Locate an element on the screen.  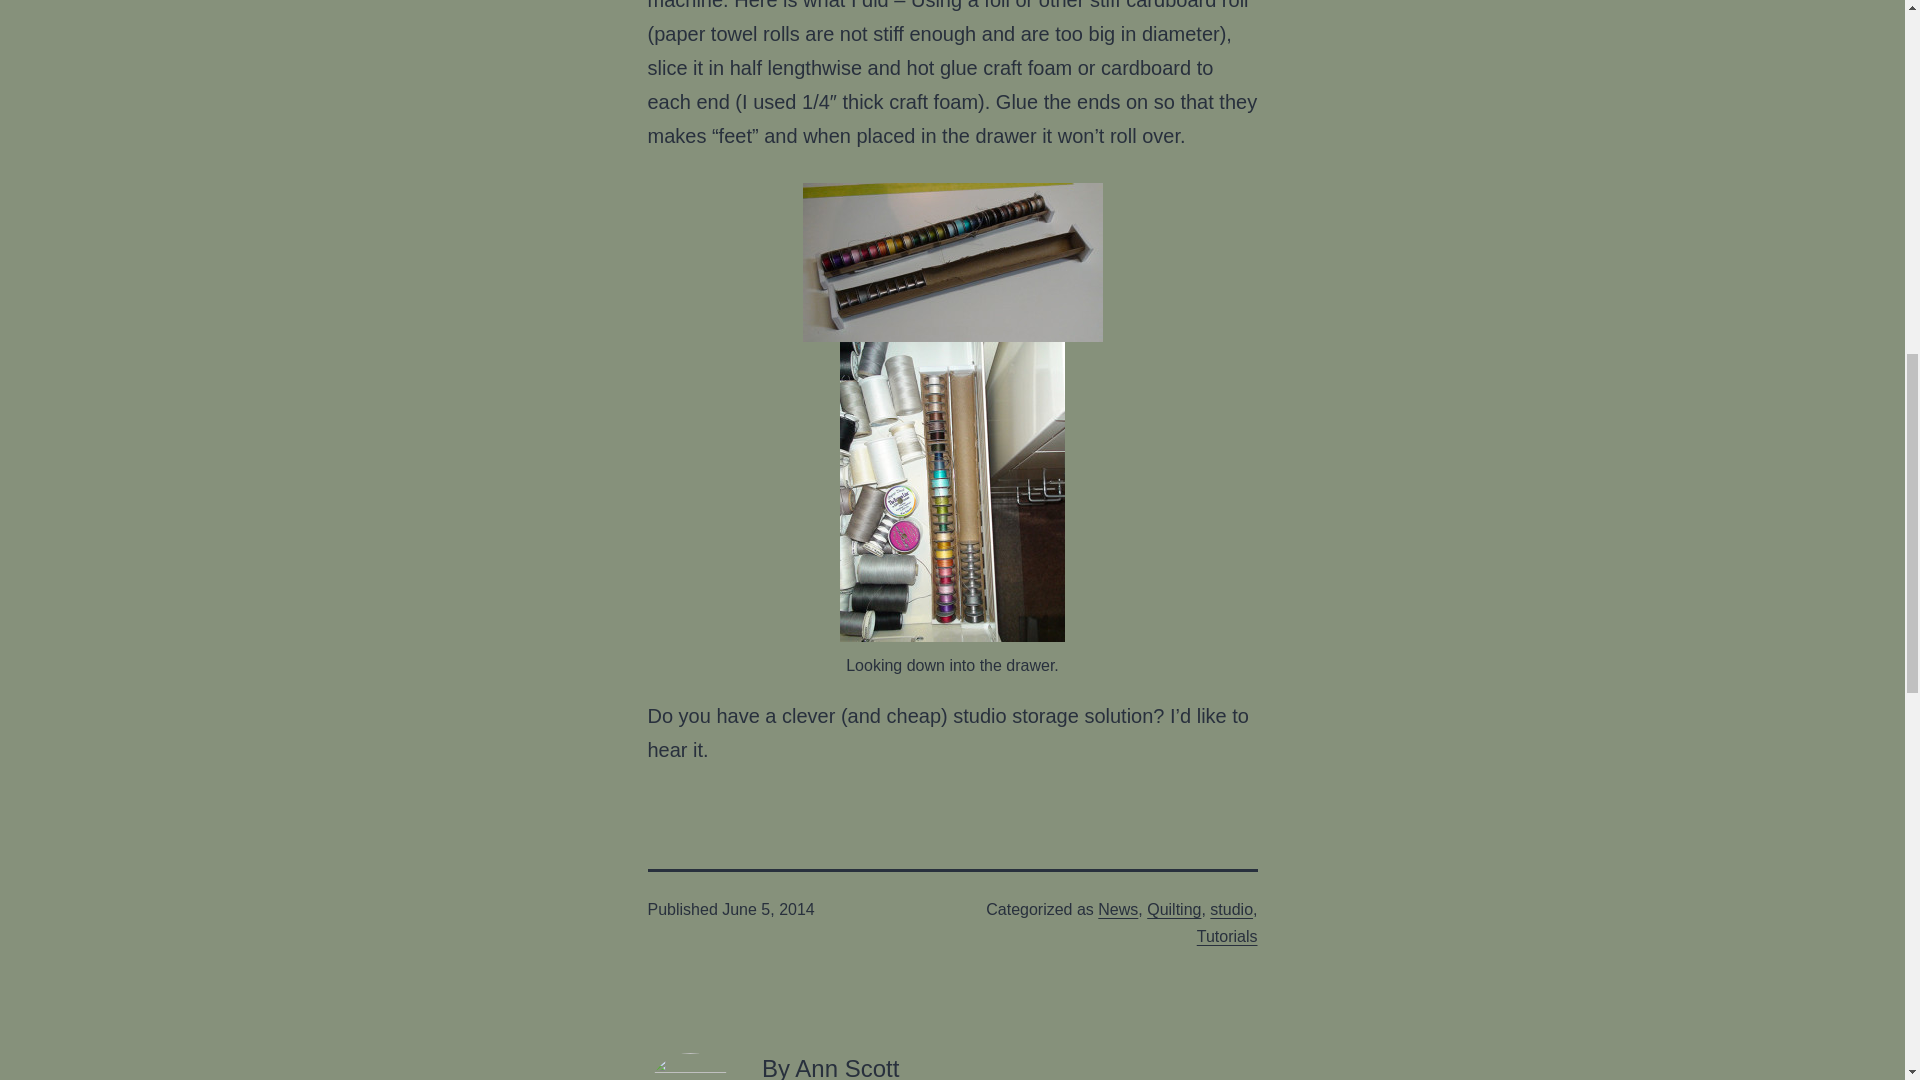
News is located at coordinates (1118, 909).